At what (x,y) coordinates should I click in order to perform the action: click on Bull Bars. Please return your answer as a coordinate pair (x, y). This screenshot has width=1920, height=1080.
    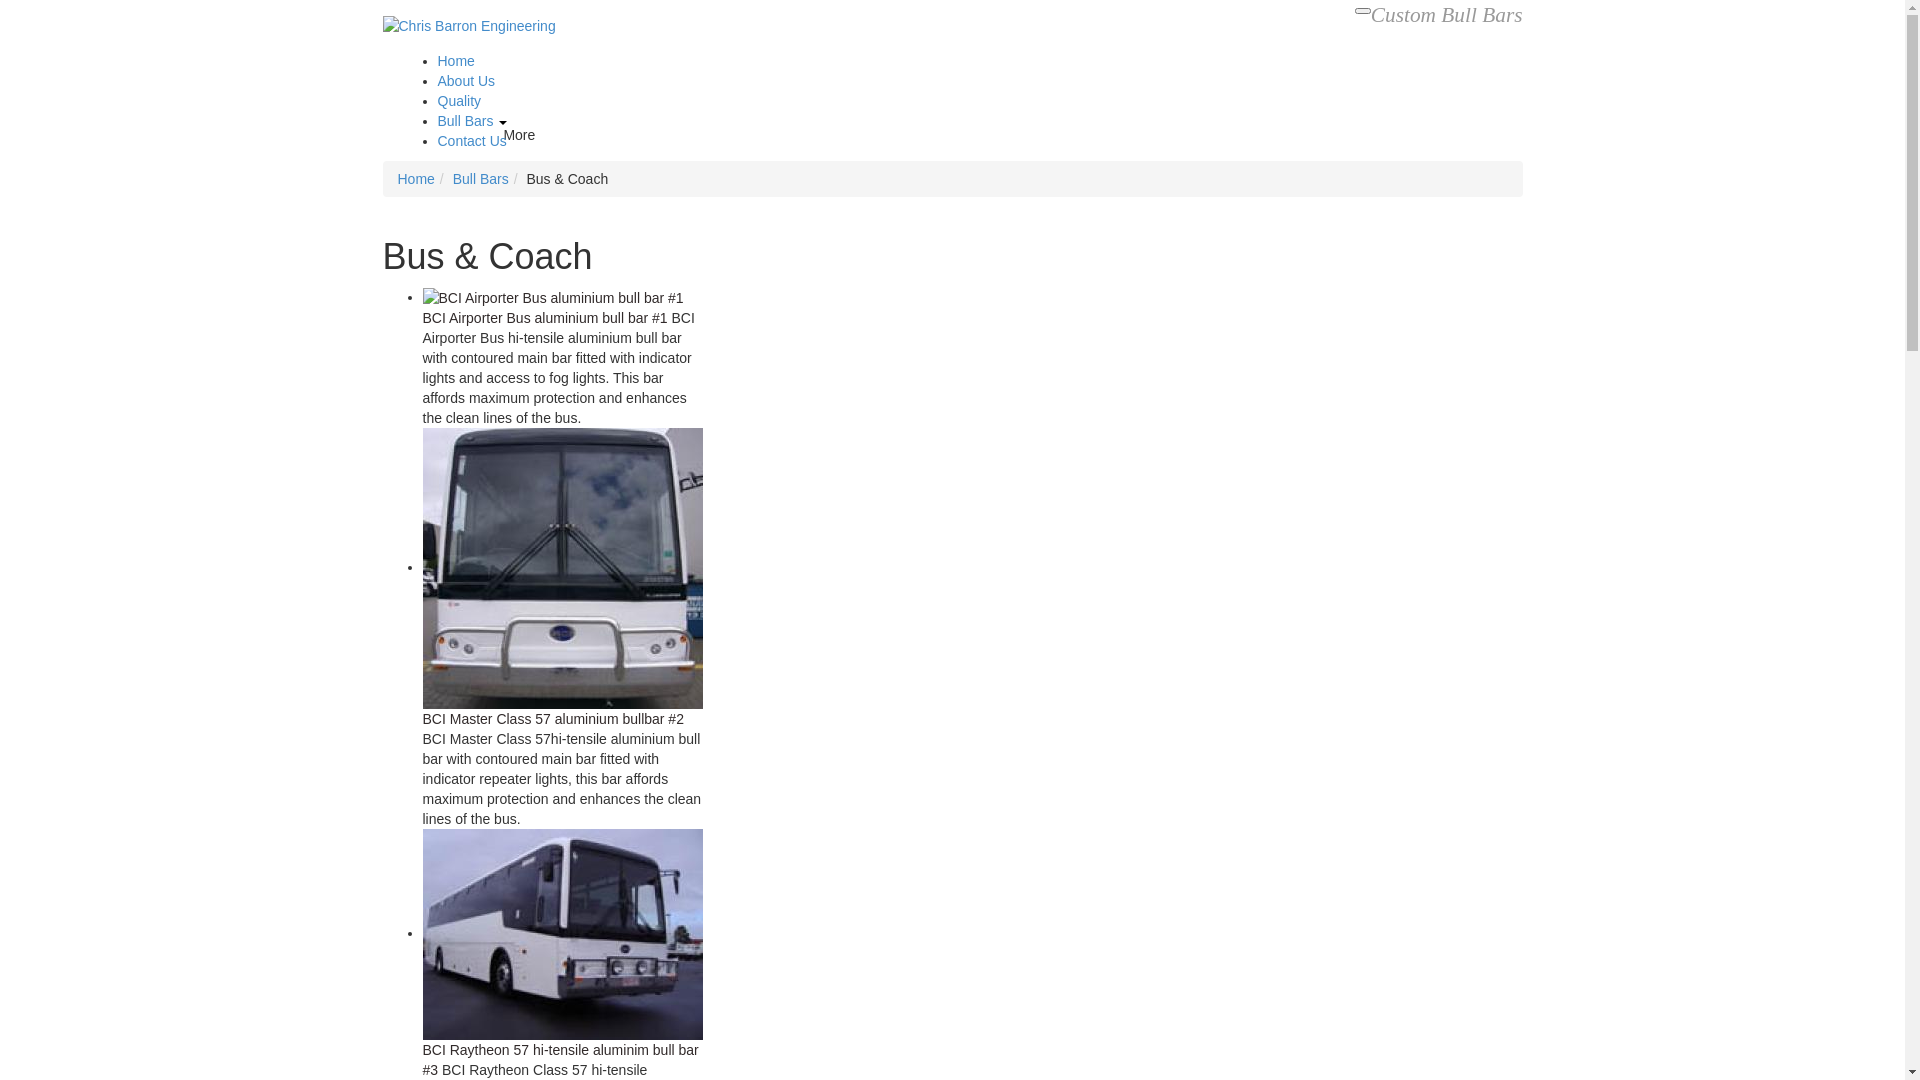
    Looking at the image, I should click on (466, 121).